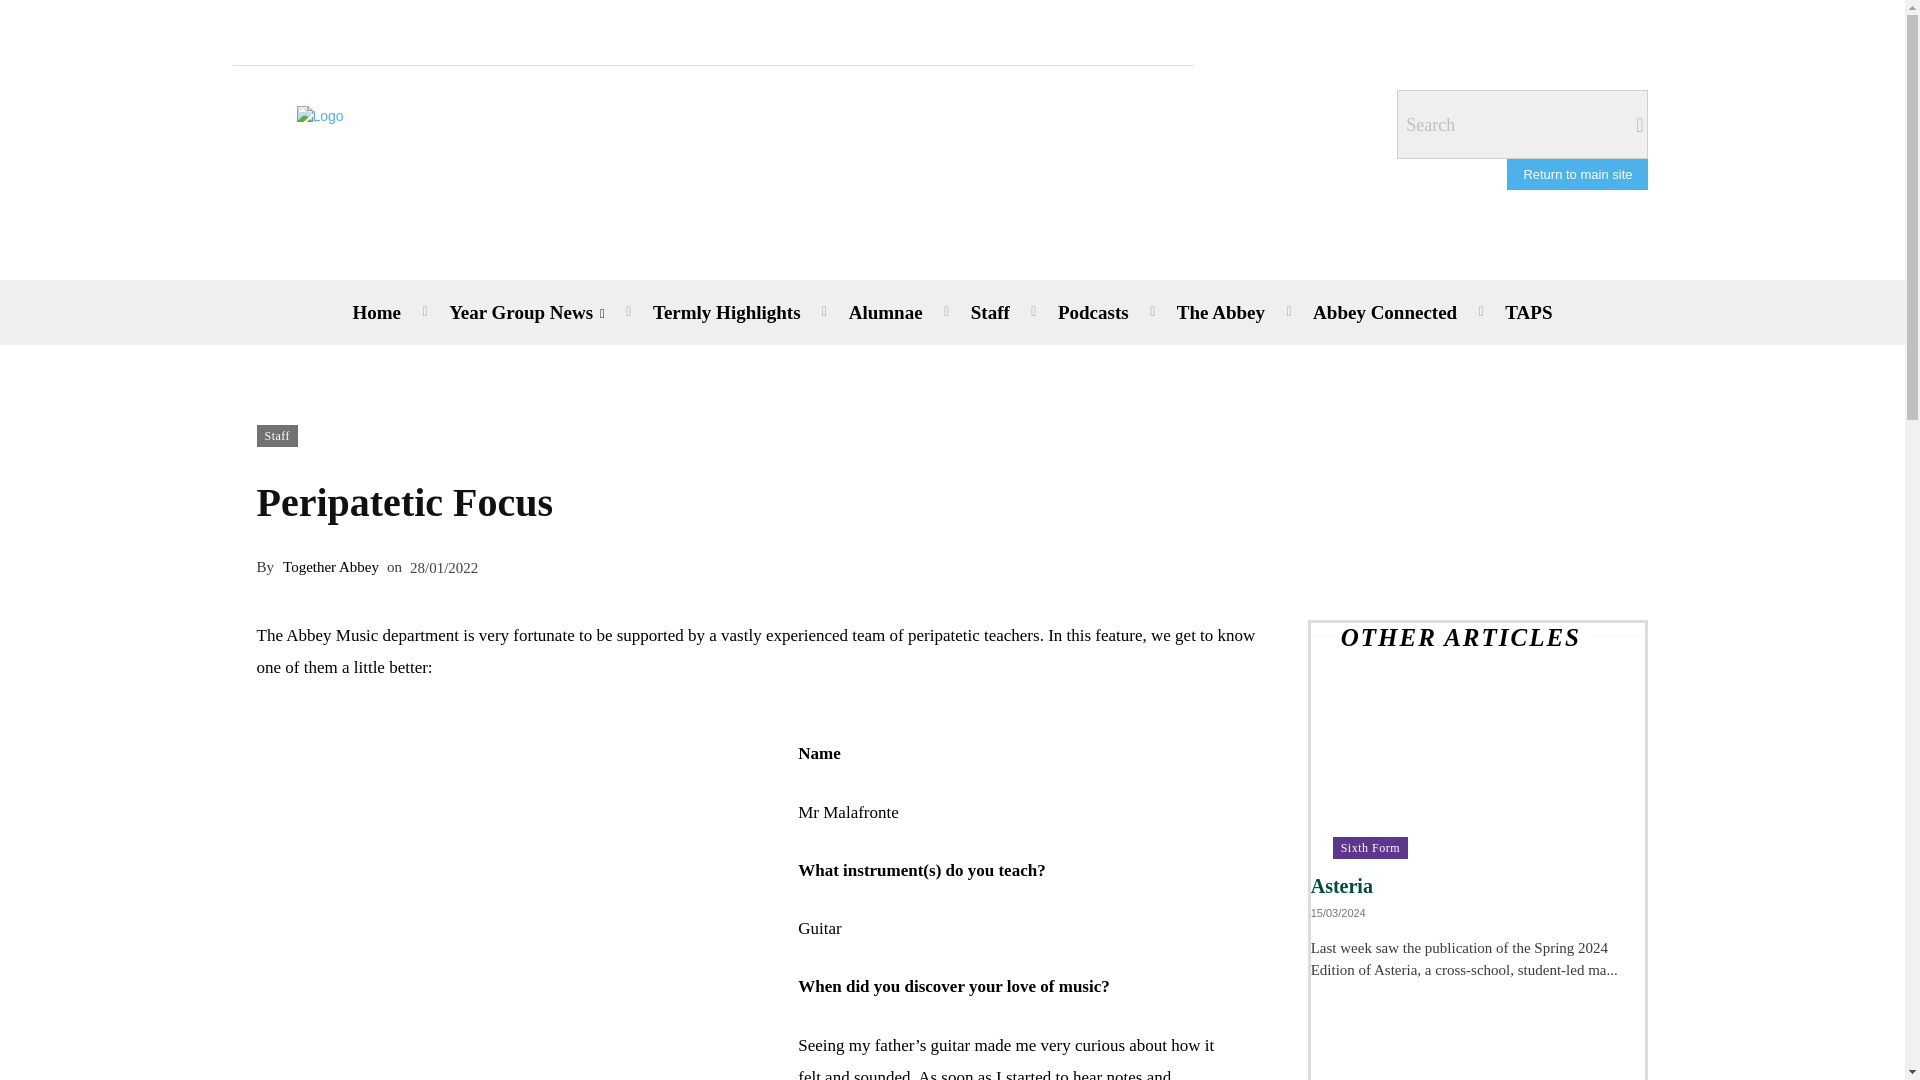 The image size is (1920, 1080). I want to click on Podcasts, so click(1093, 312).